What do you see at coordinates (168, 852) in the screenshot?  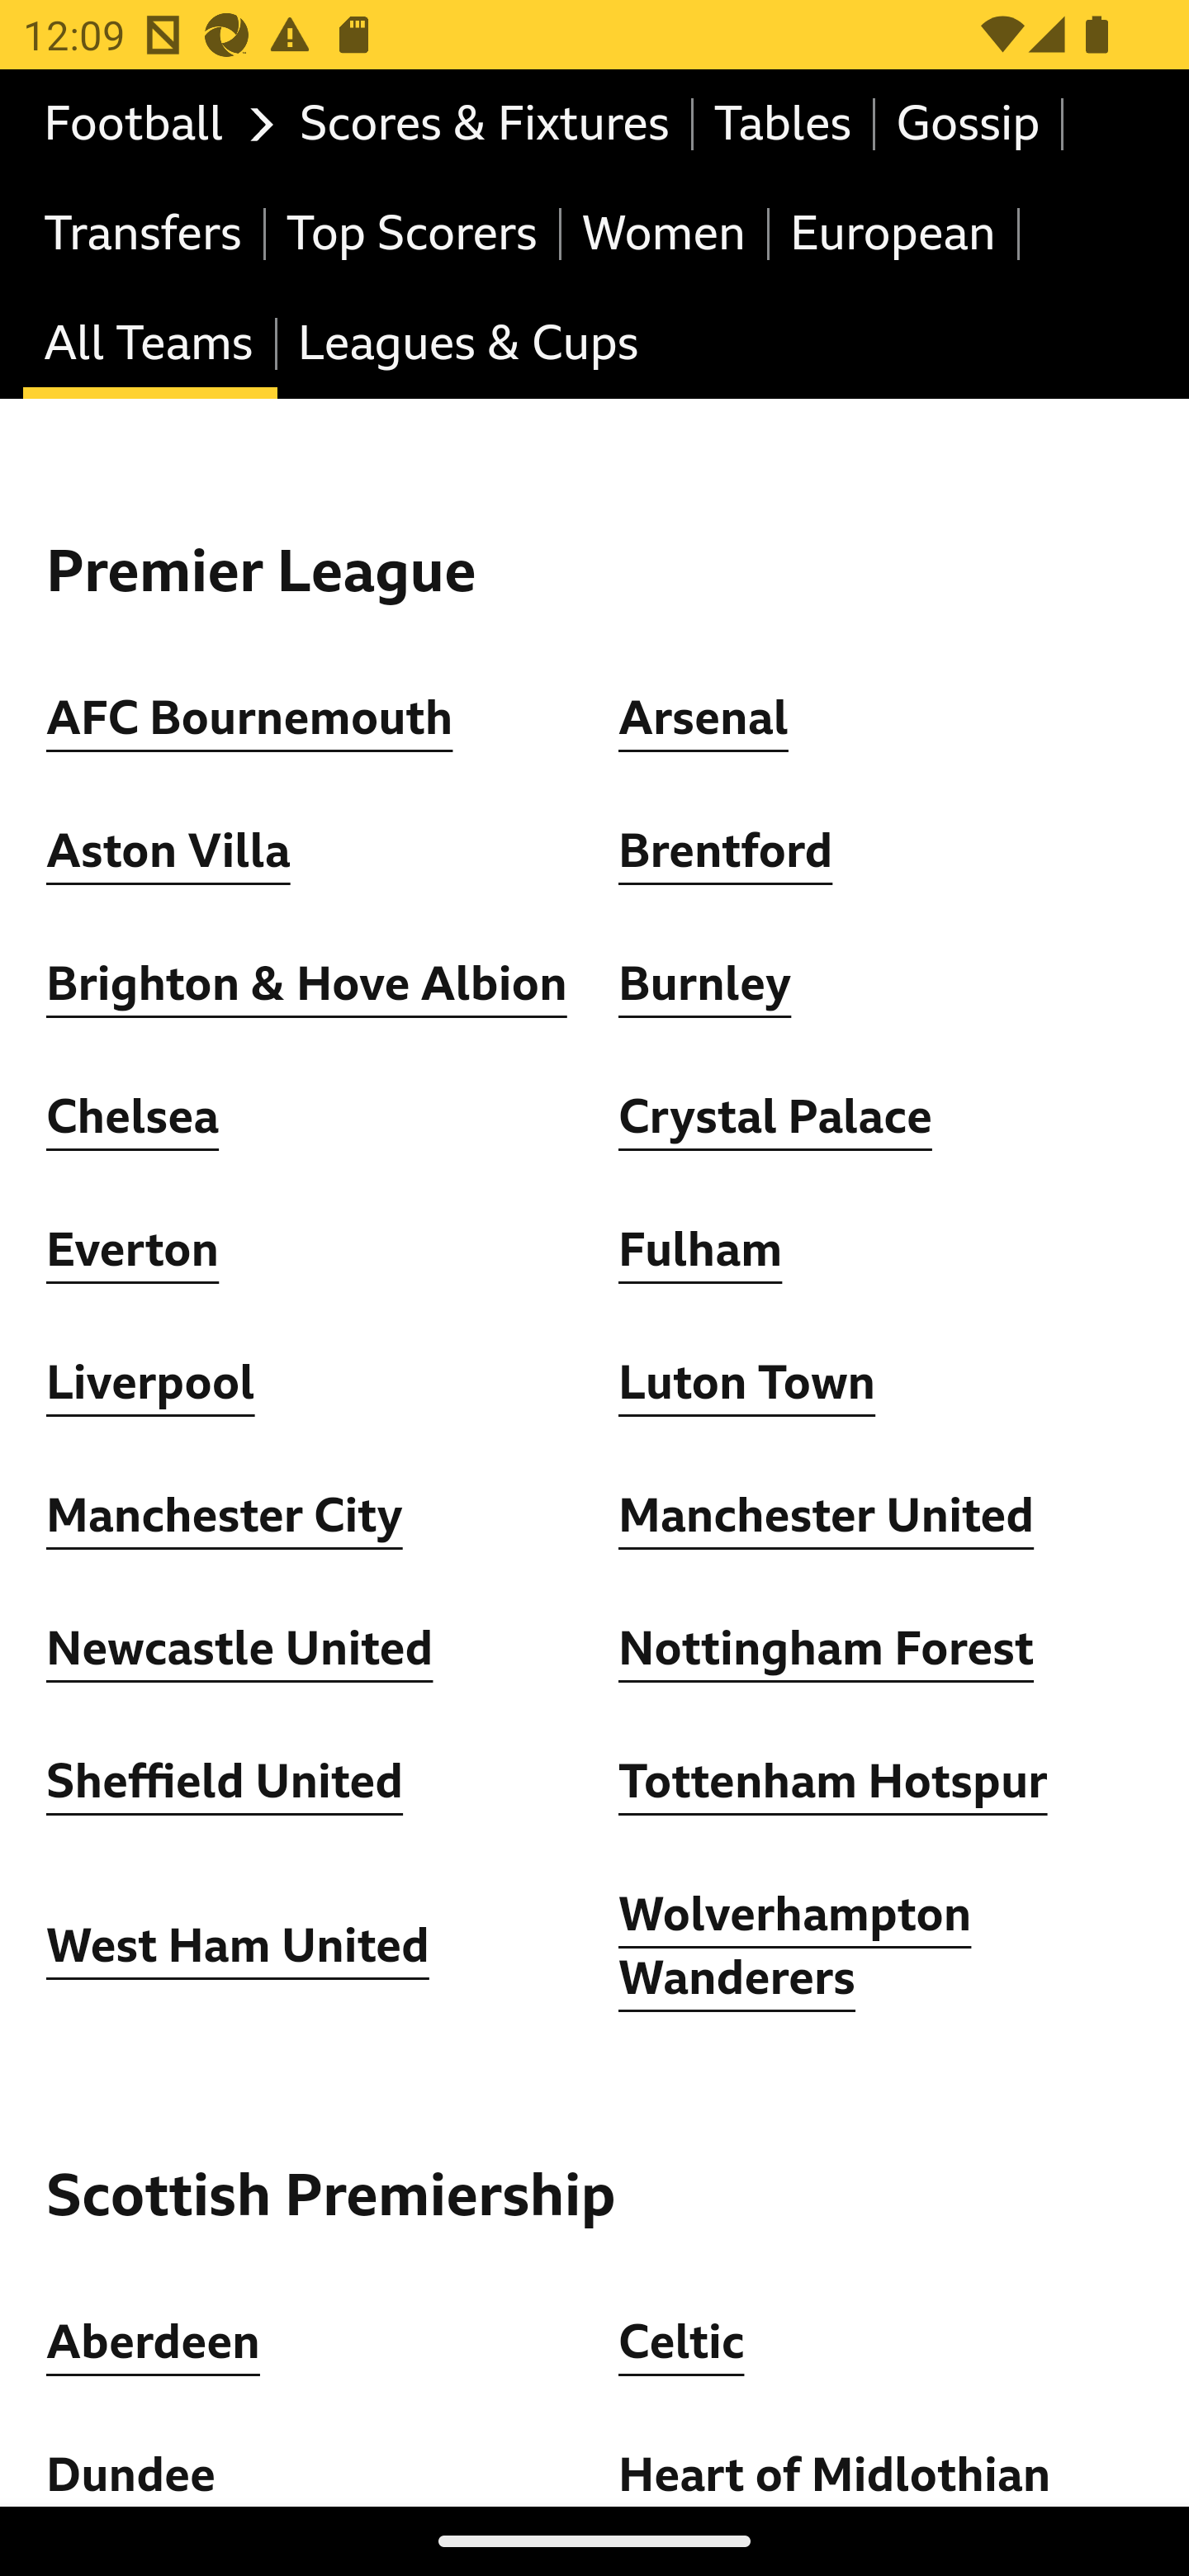 I see `Aston Villa` at bounding box center [168, 852].